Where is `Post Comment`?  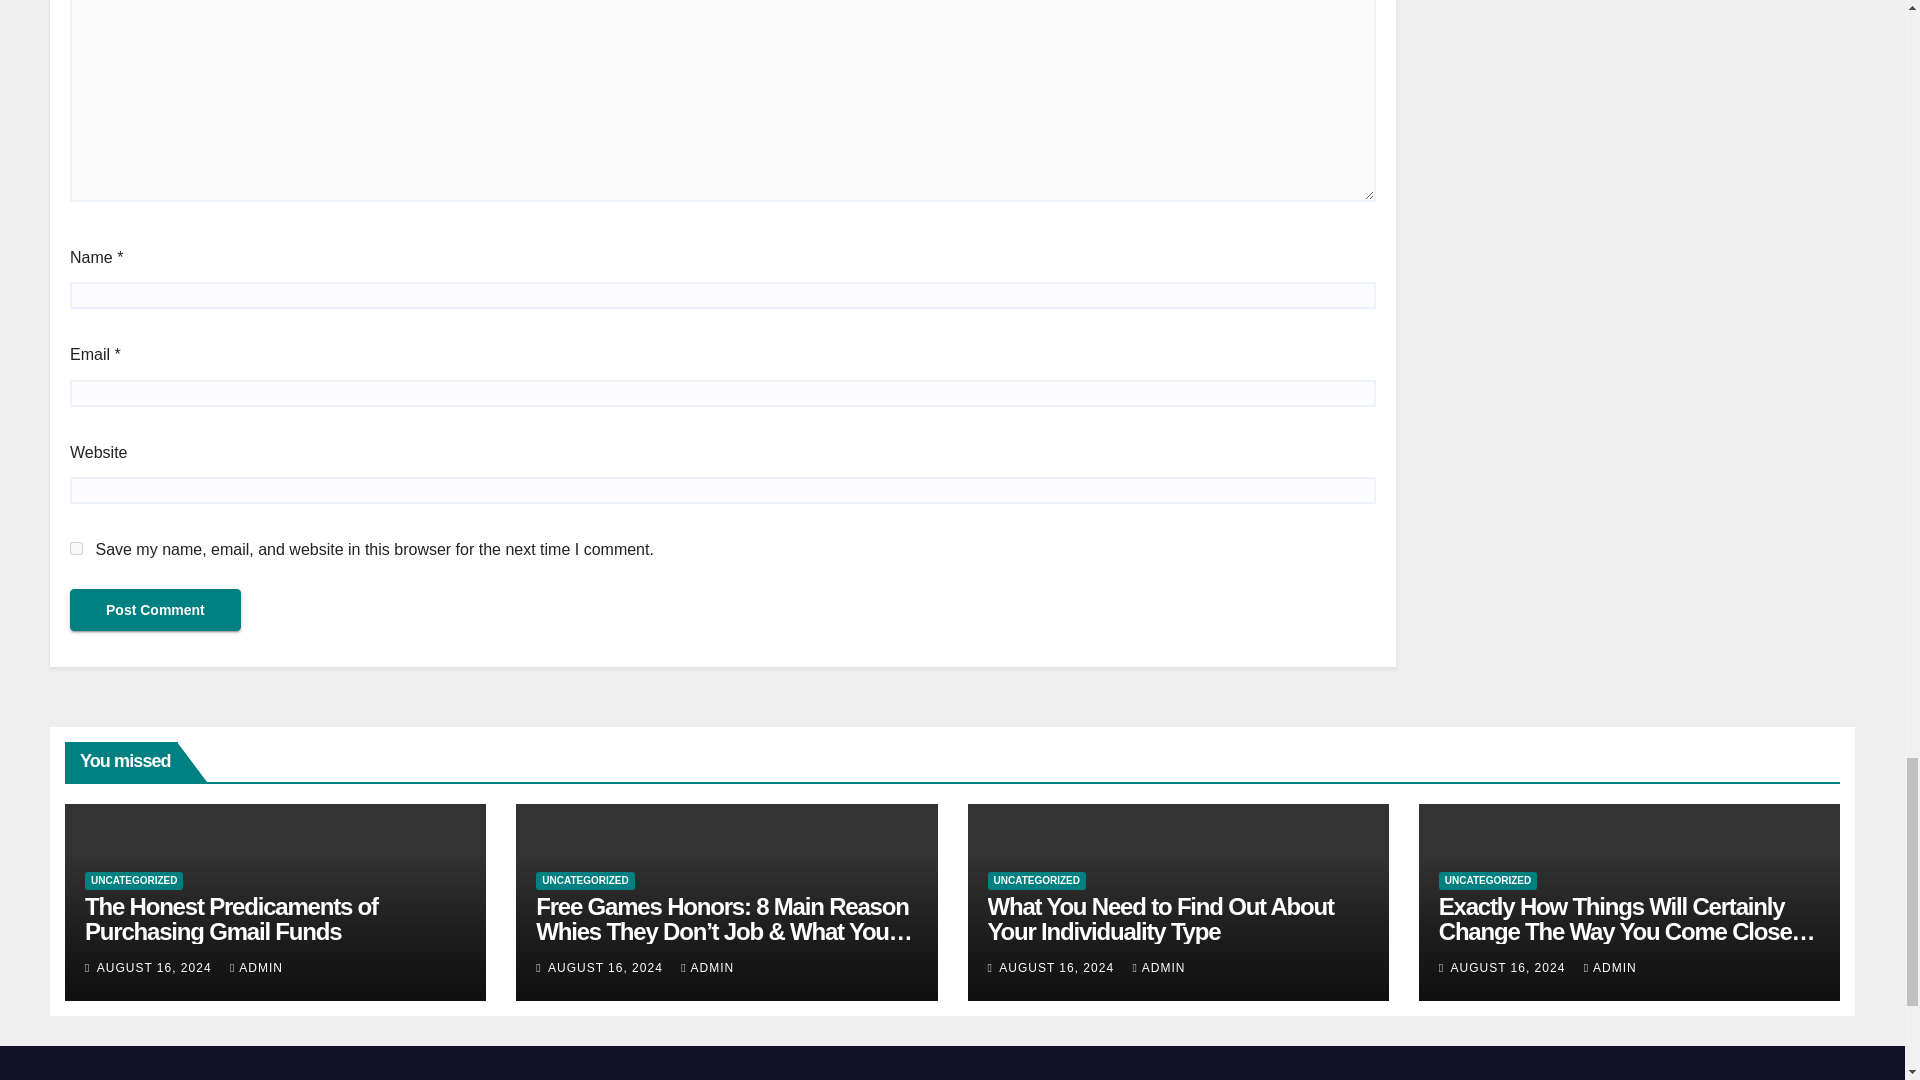 Post Comment is located at coordinates (155, 609).